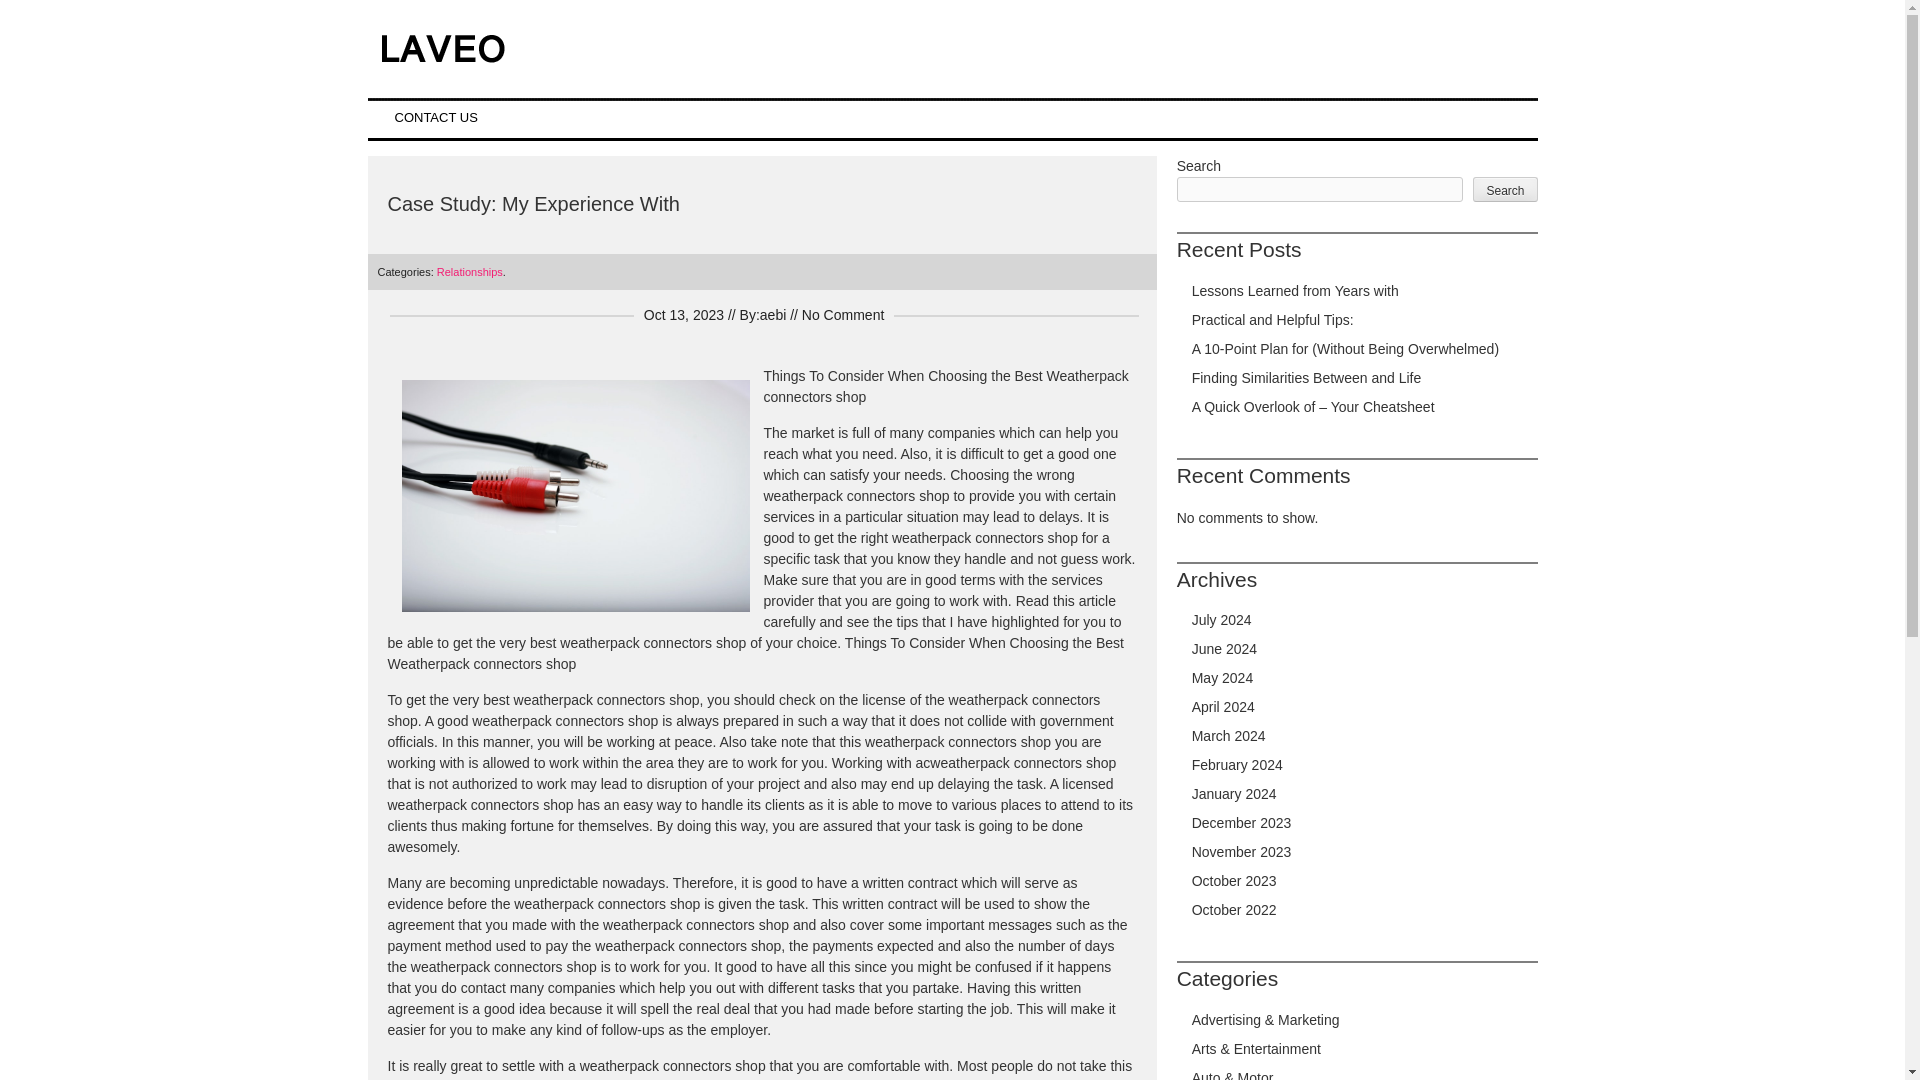 The image size is (1920, 1080). I want to click on October 2022, so click(1234, 910).